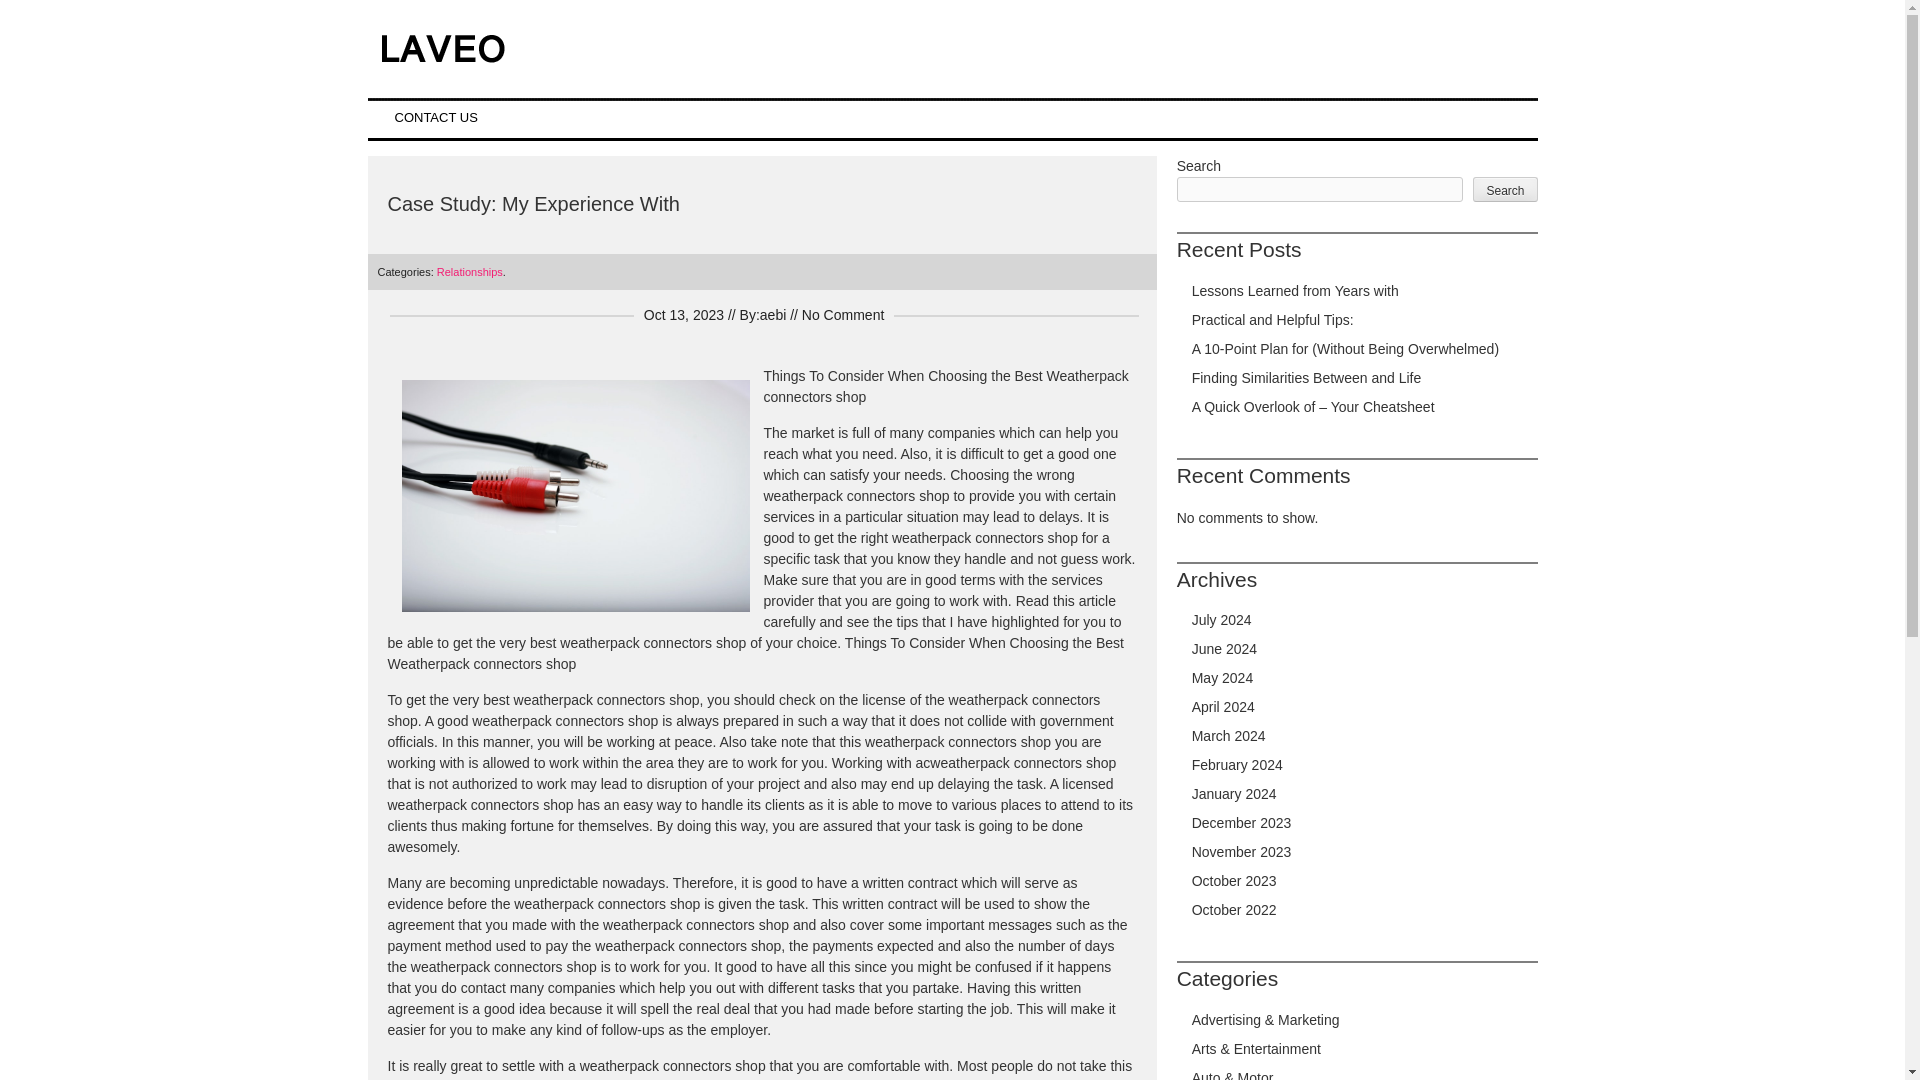 The image size is (1920, 1080). I want to click on October 2022, so click(1234, 910).